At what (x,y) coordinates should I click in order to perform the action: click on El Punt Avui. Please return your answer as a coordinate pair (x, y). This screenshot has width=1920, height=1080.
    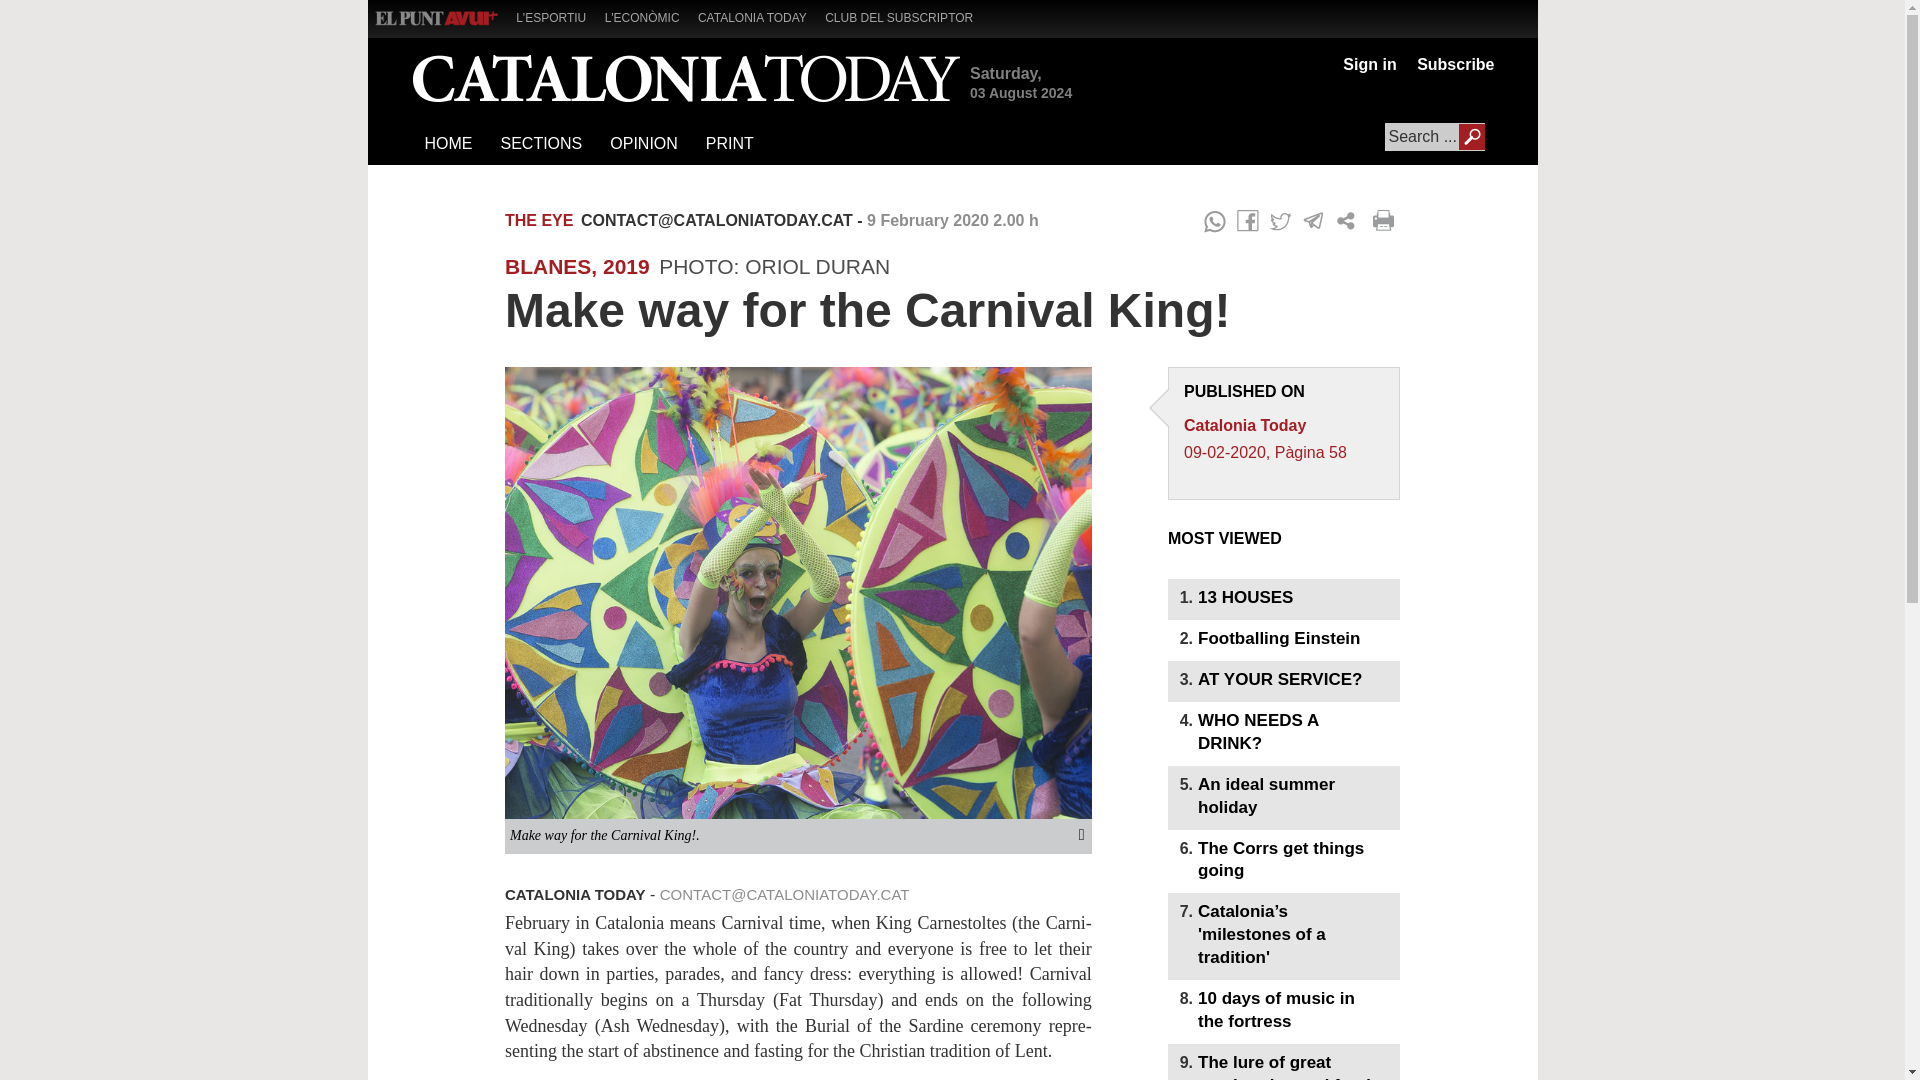
    Looking at the image, I should click on (436, 18).